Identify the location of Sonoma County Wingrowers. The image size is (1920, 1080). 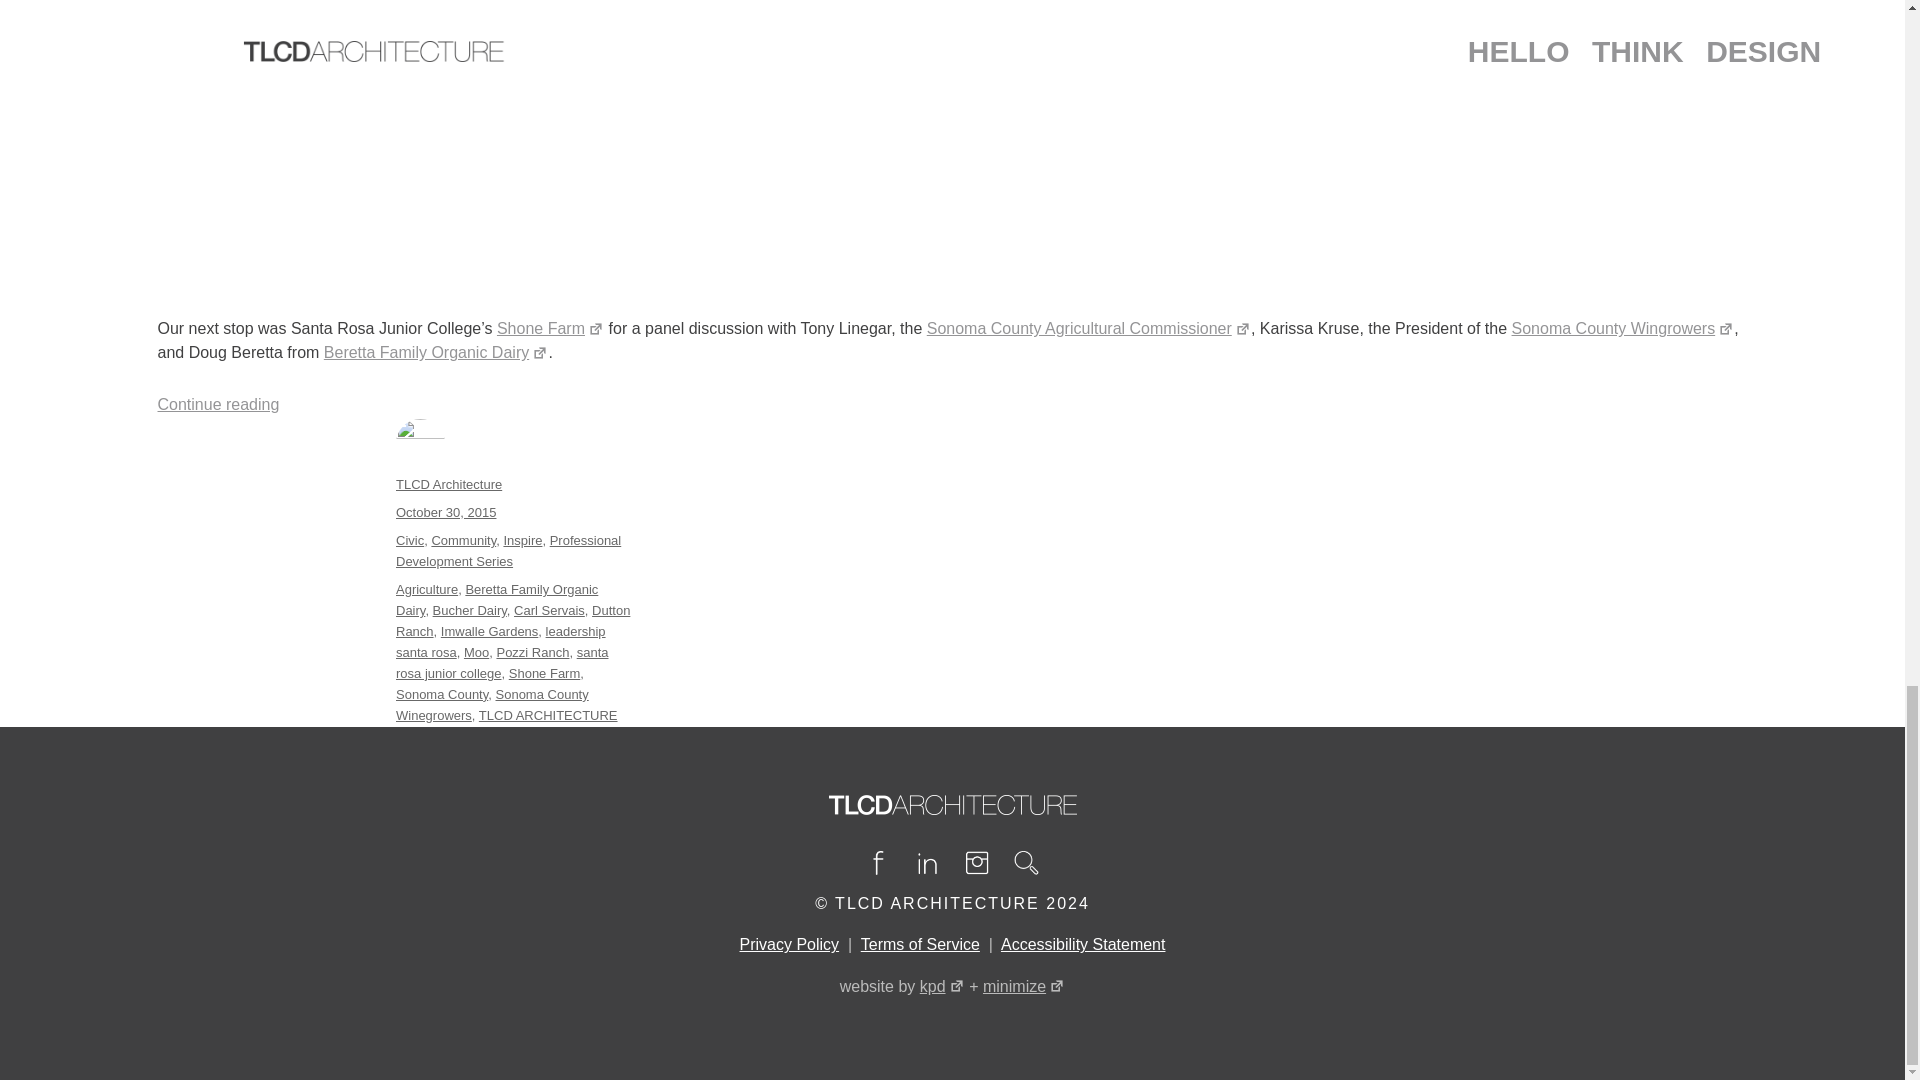
(1624, 328).